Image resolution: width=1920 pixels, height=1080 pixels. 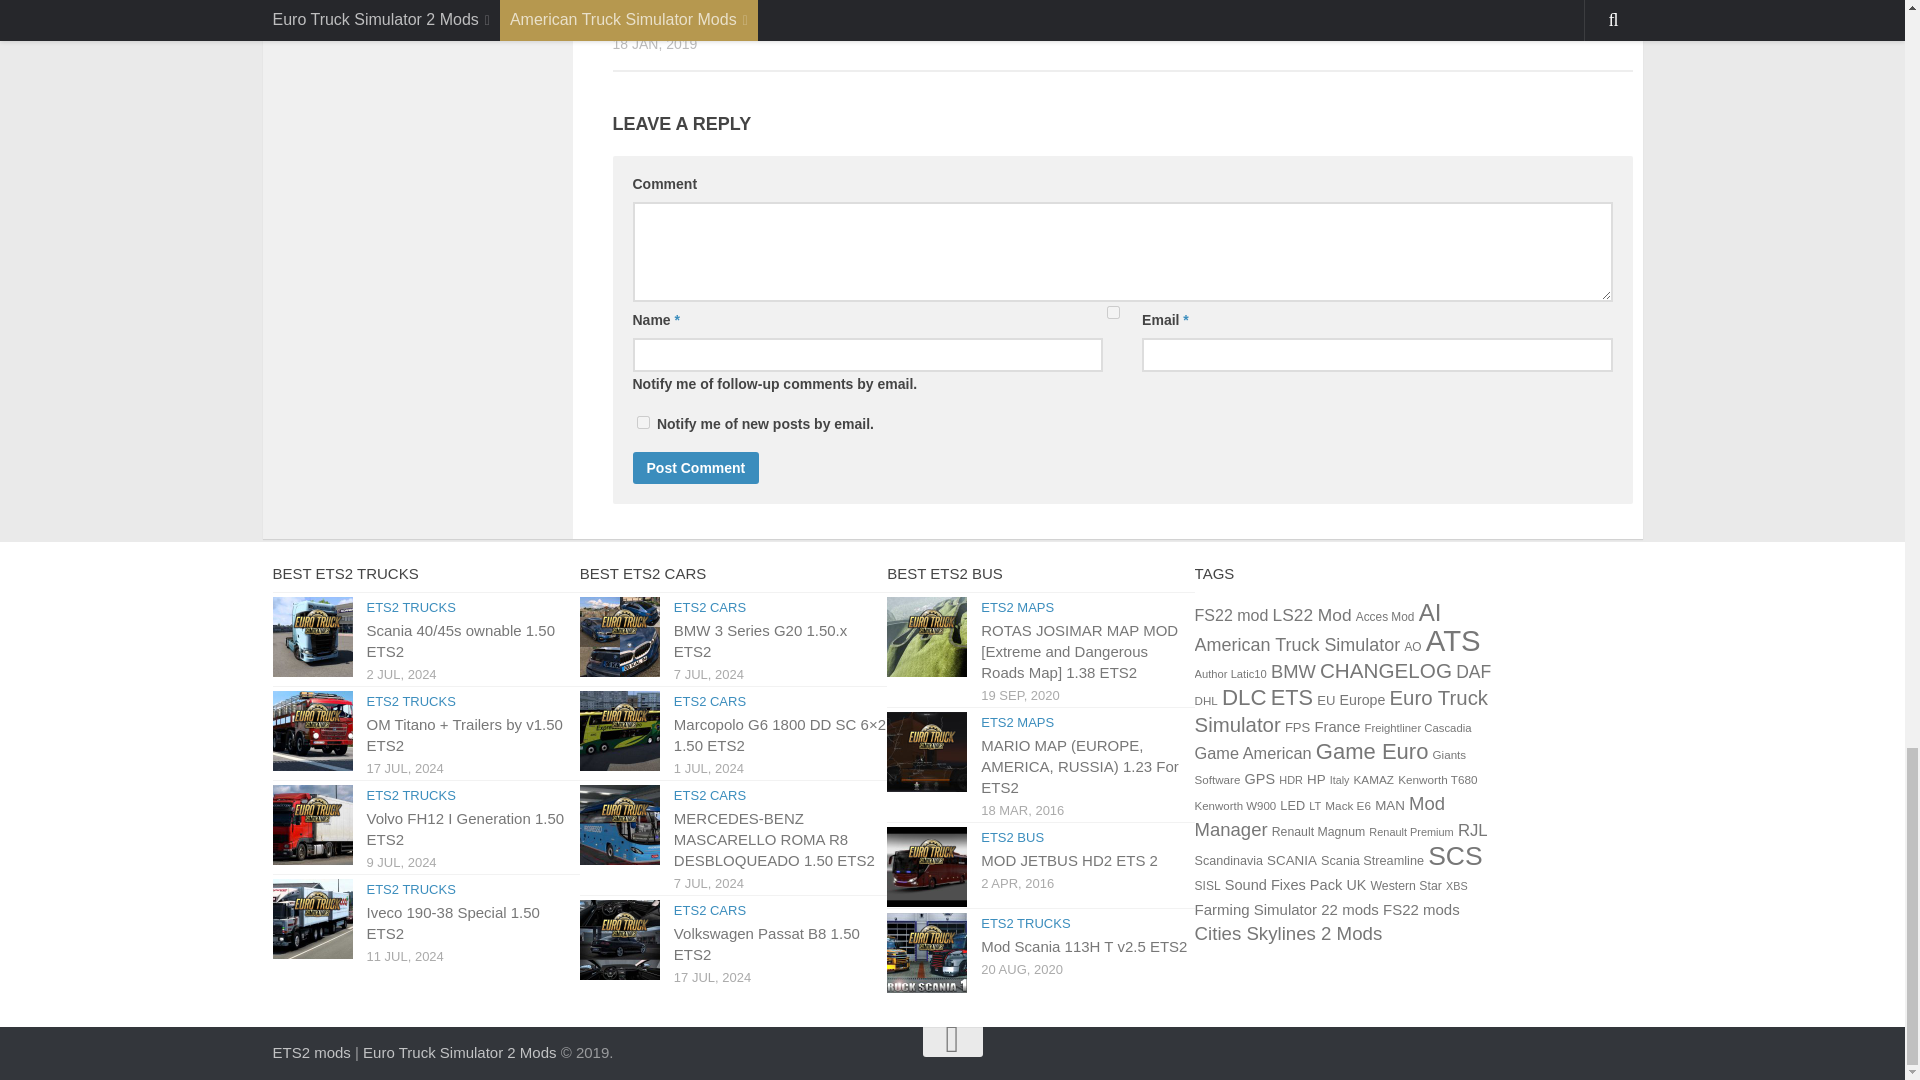 What do you see at coordinates (694, 468) in the screenshot?
I see `Post Comment` at bounding box center [694, 468].